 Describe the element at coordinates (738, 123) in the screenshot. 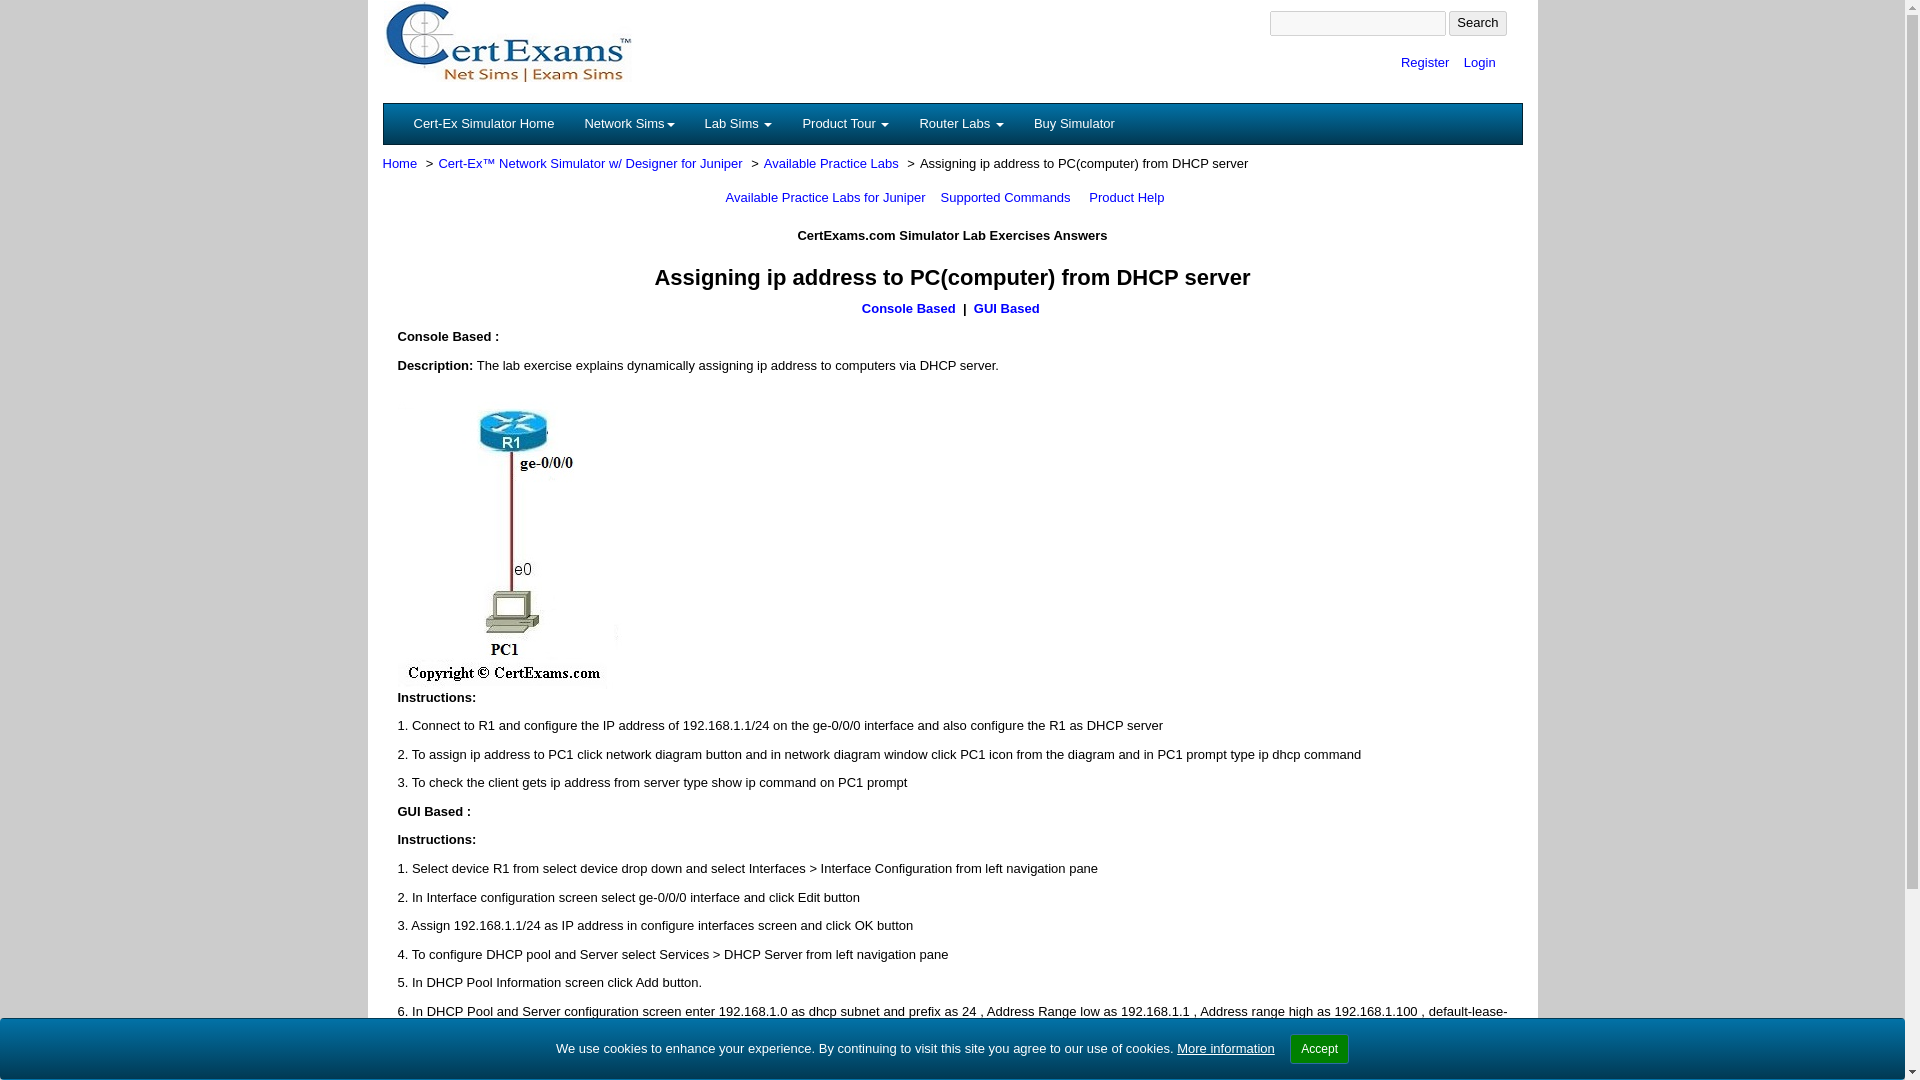

I see `Lab Sims` at that location.